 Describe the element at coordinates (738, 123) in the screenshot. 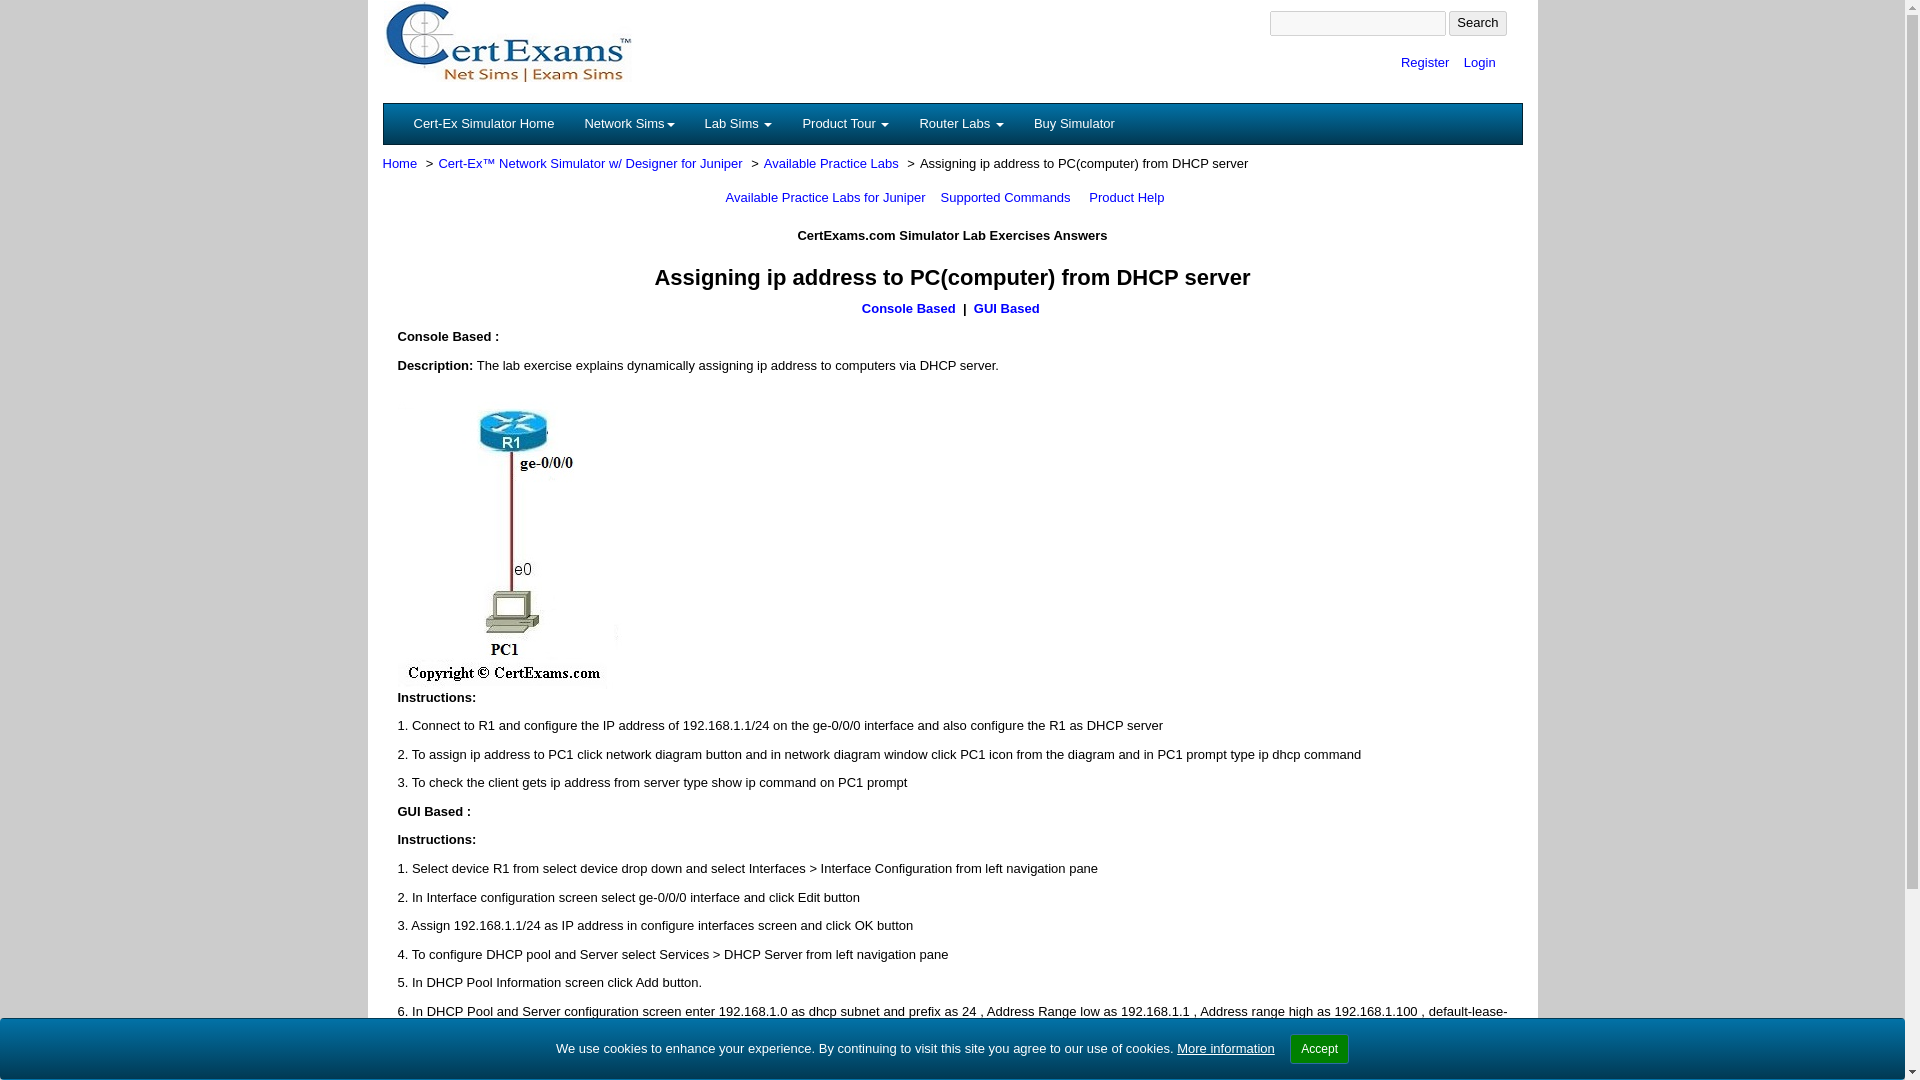

I see `Lab Sims` at that location.